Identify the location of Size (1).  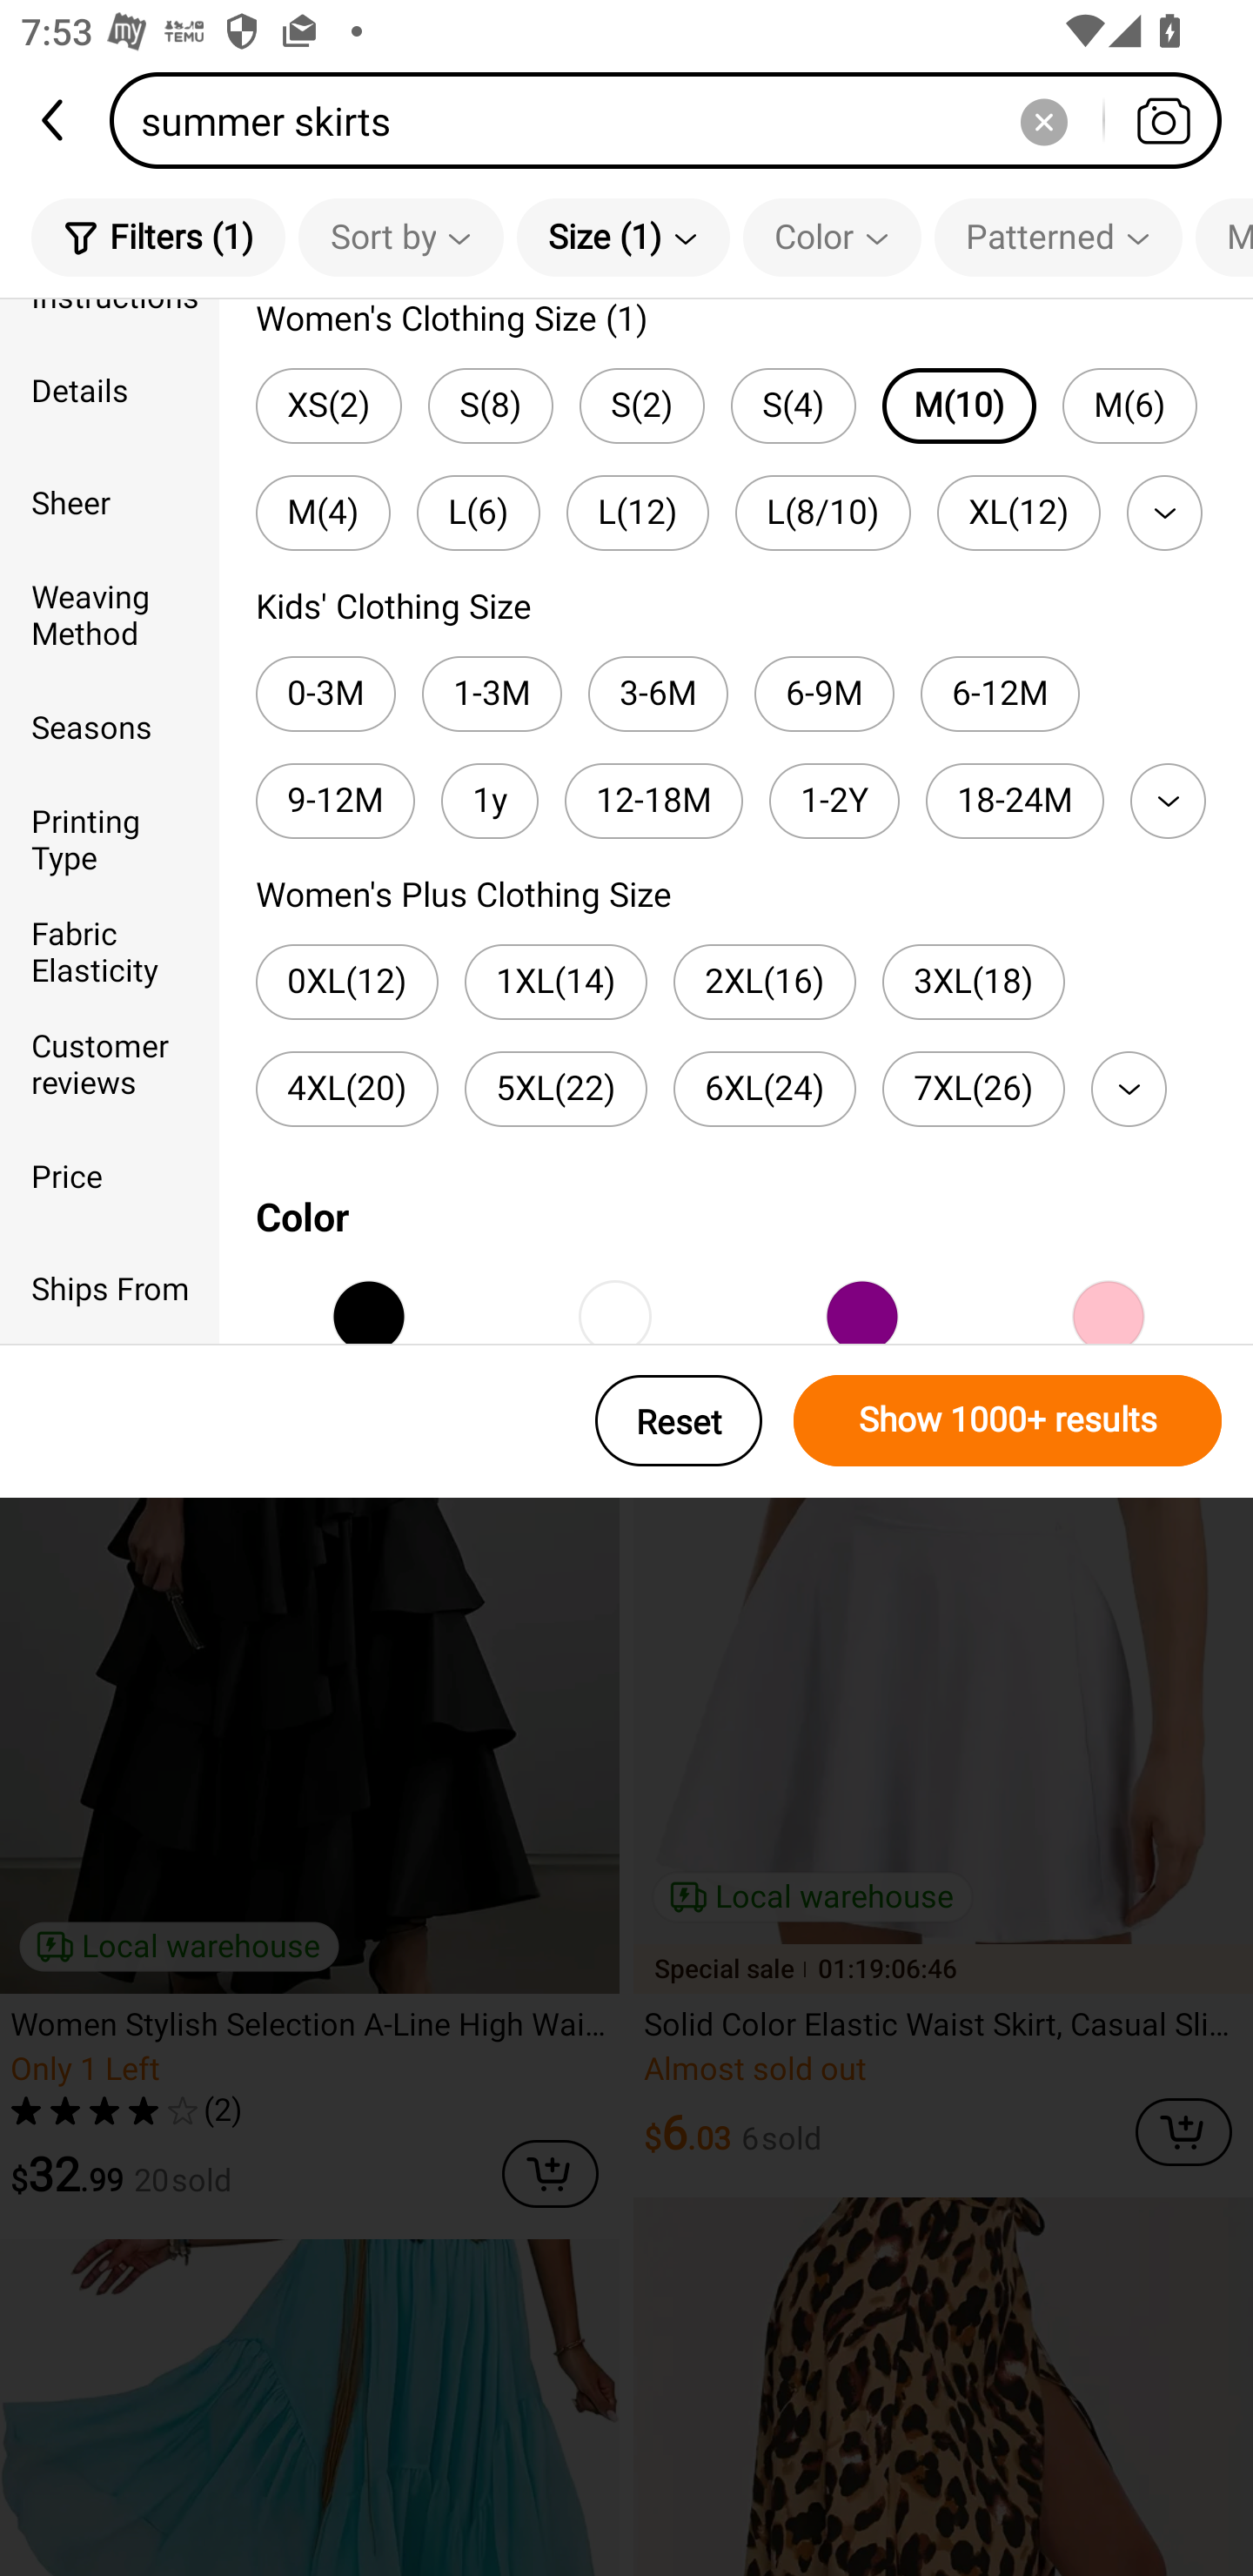
(623, 237).